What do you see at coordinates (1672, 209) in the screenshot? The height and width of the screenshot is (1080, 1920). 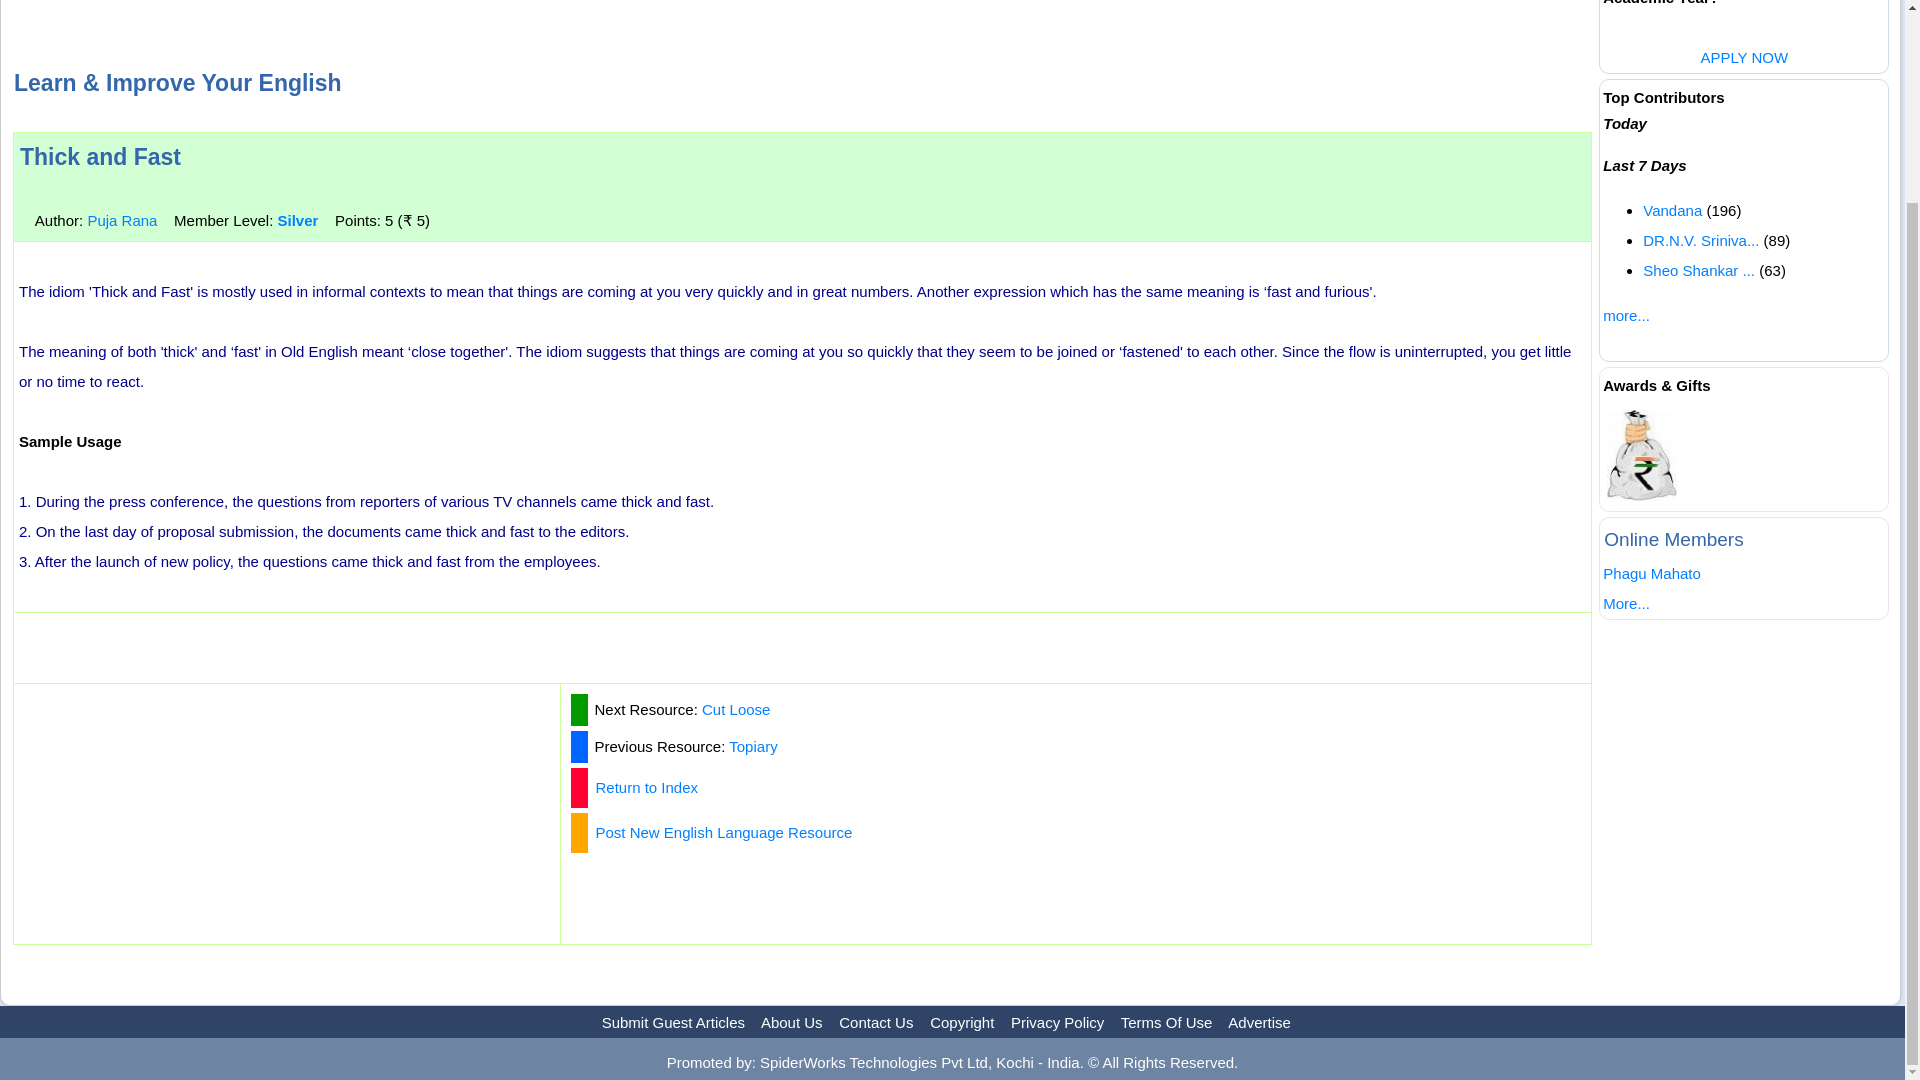 I see `Vandana` at bounding box center [1672, 209].